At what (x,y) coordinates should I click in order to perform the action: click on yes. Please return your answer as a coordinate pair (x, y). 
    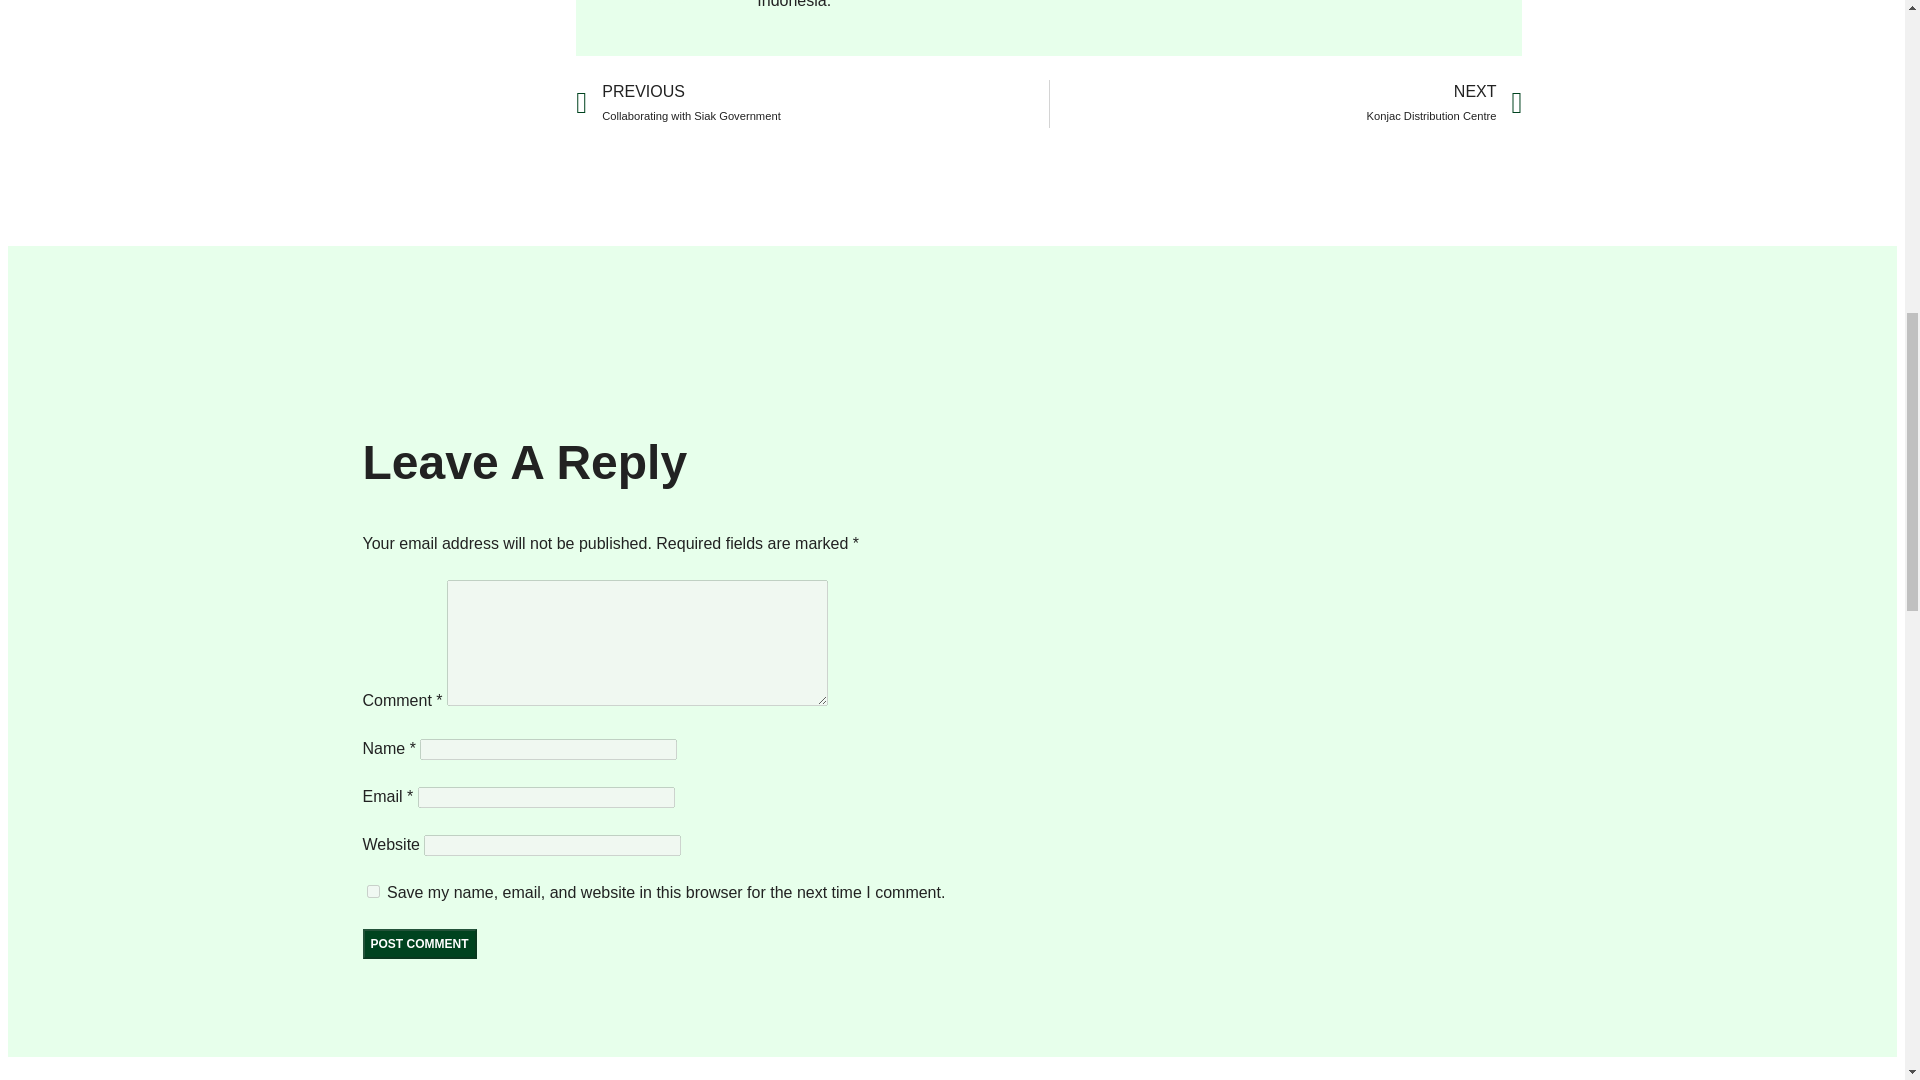
    Looking at the image, I should click on (372, 890).